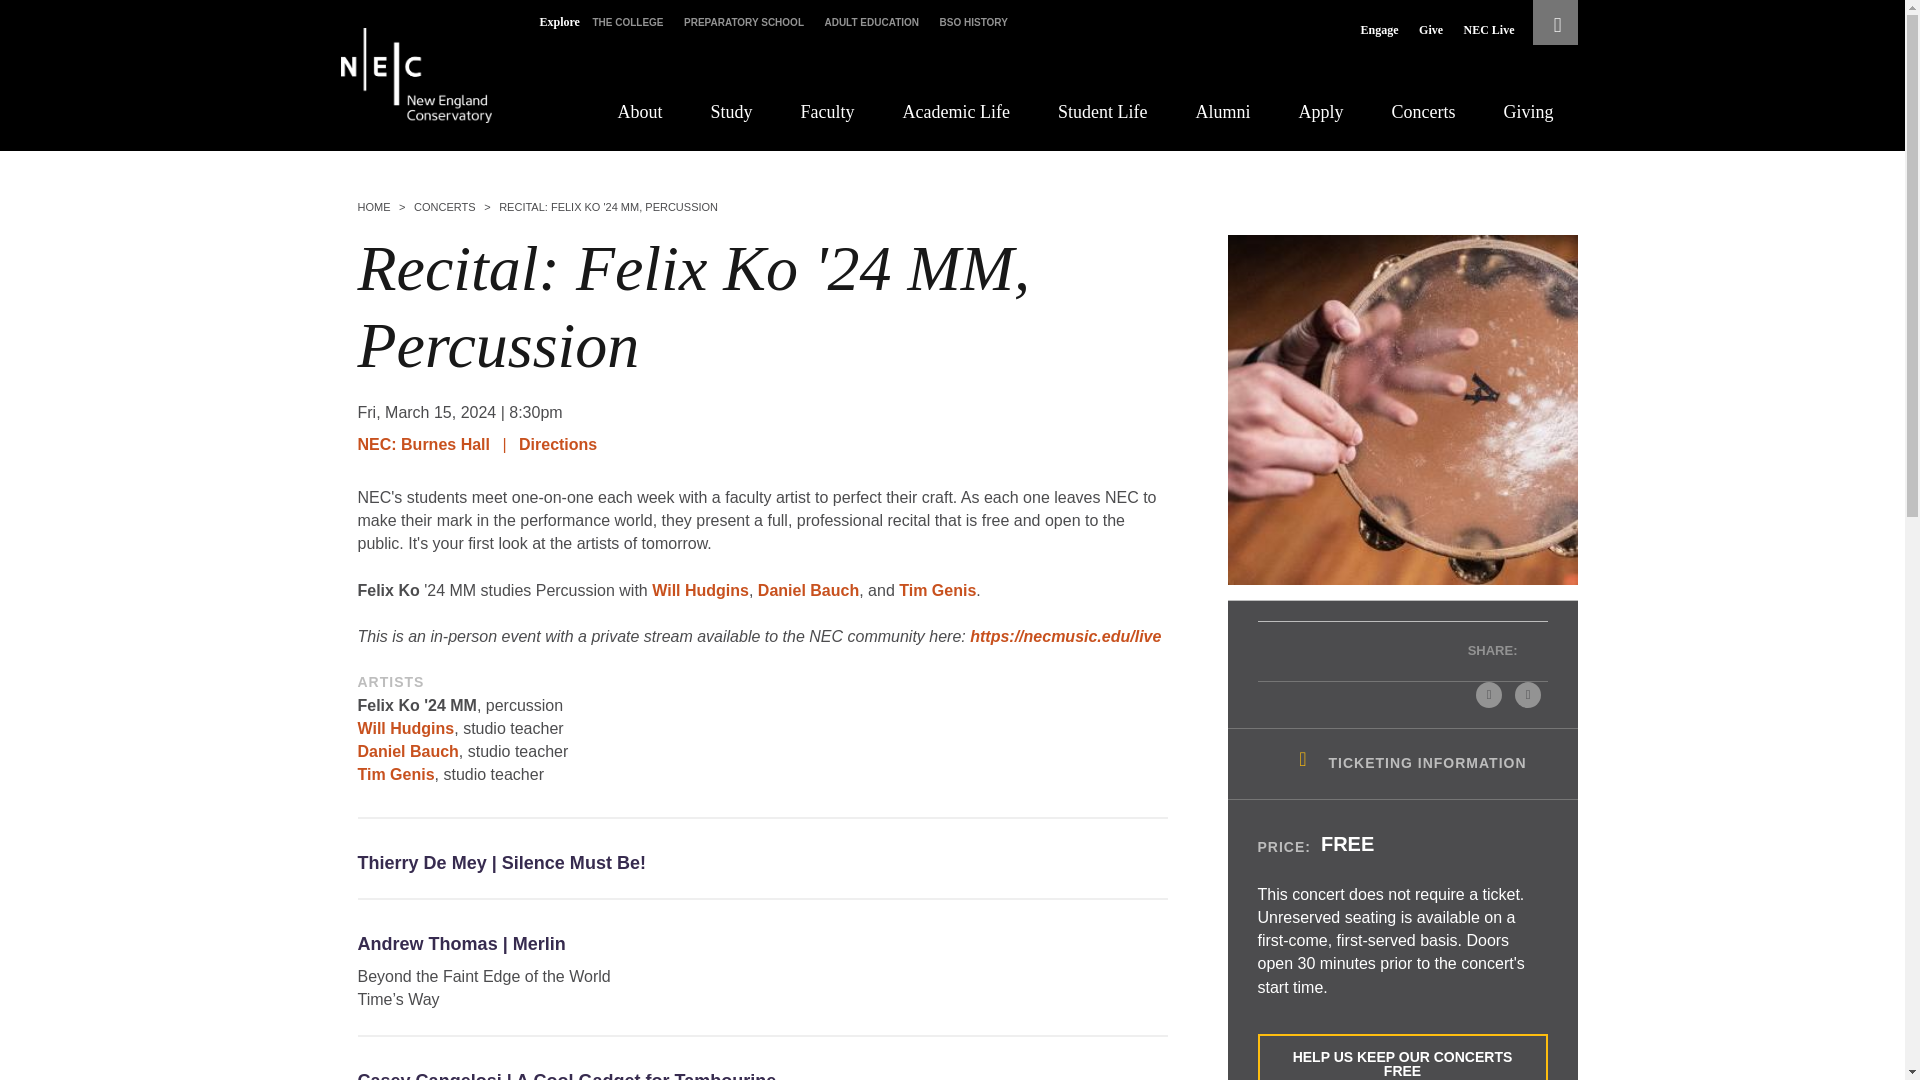 The width and height of the screenshot is (1920, 1080). I want to click on ADULT EDUCATION, so click(871, 22).